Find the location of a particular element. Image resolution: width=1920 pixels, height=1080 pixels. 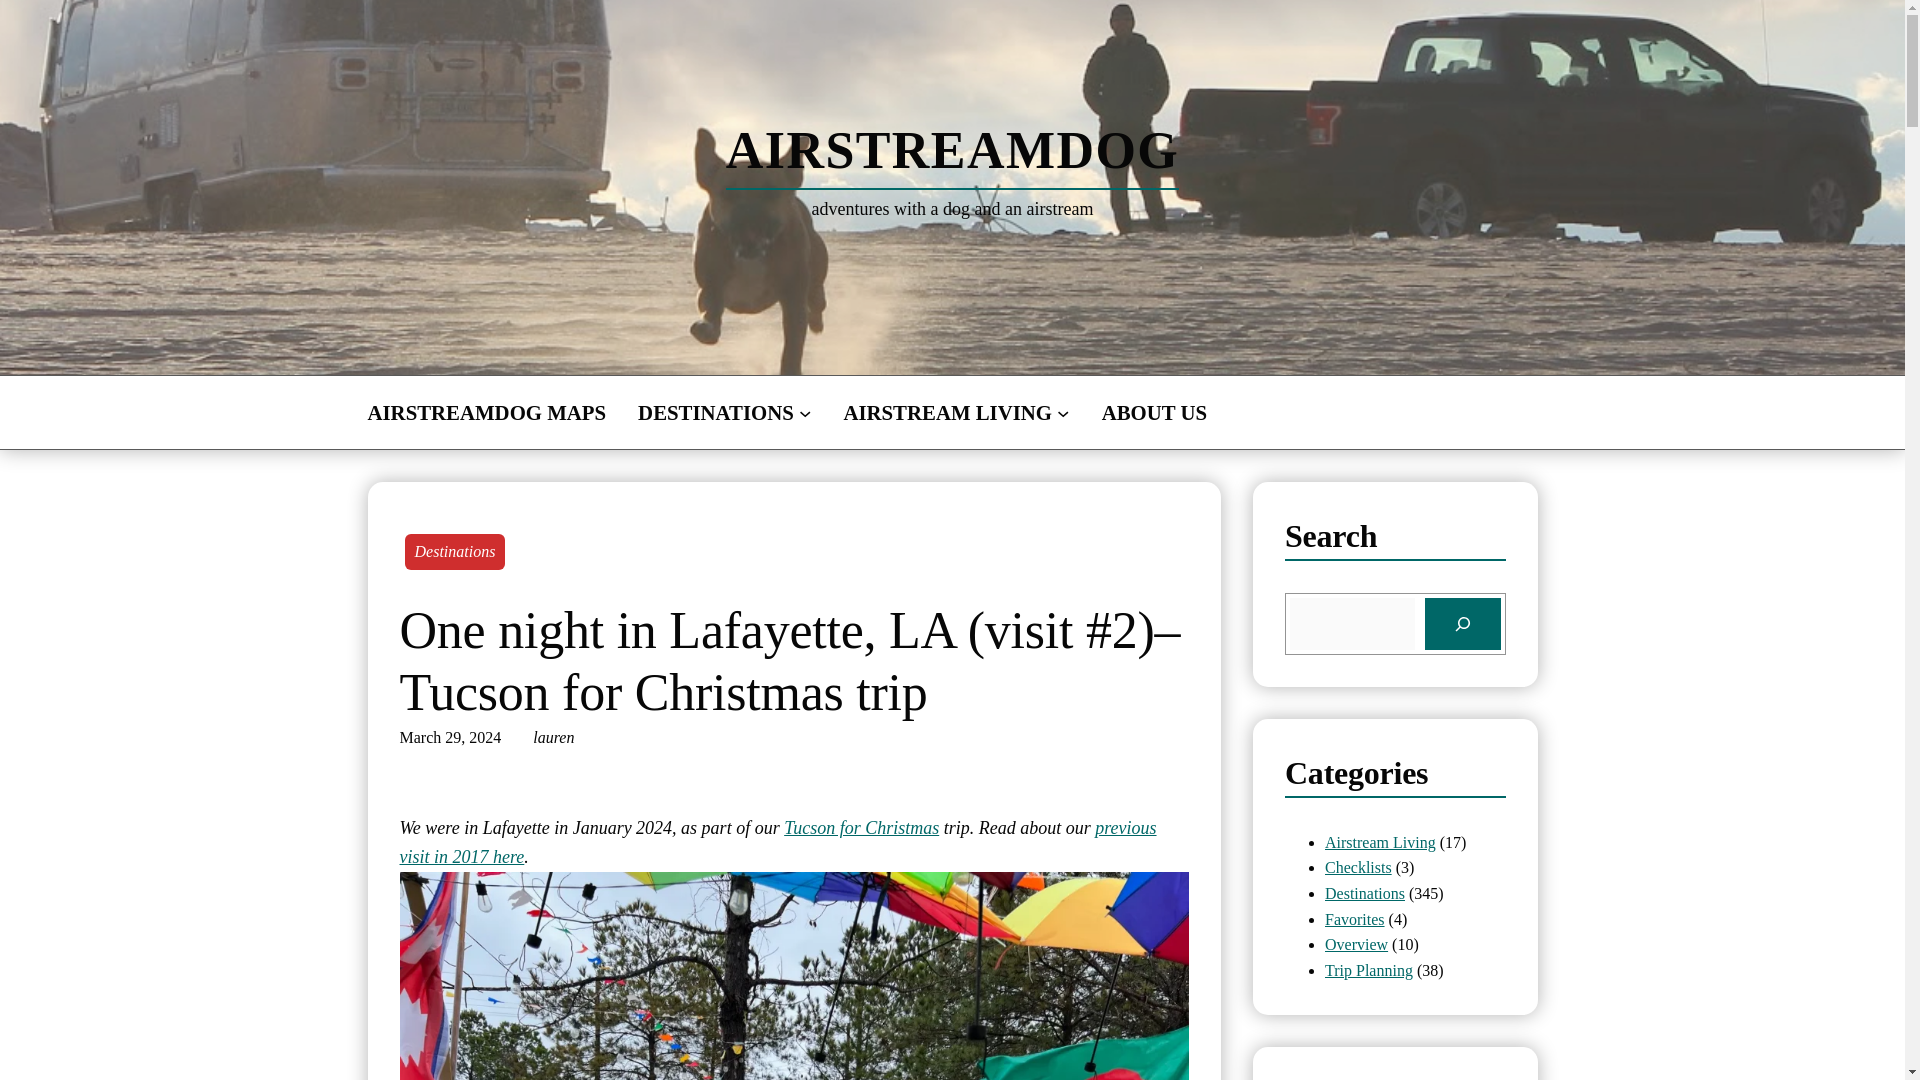

Destinations is located at coordinates (454, 552).